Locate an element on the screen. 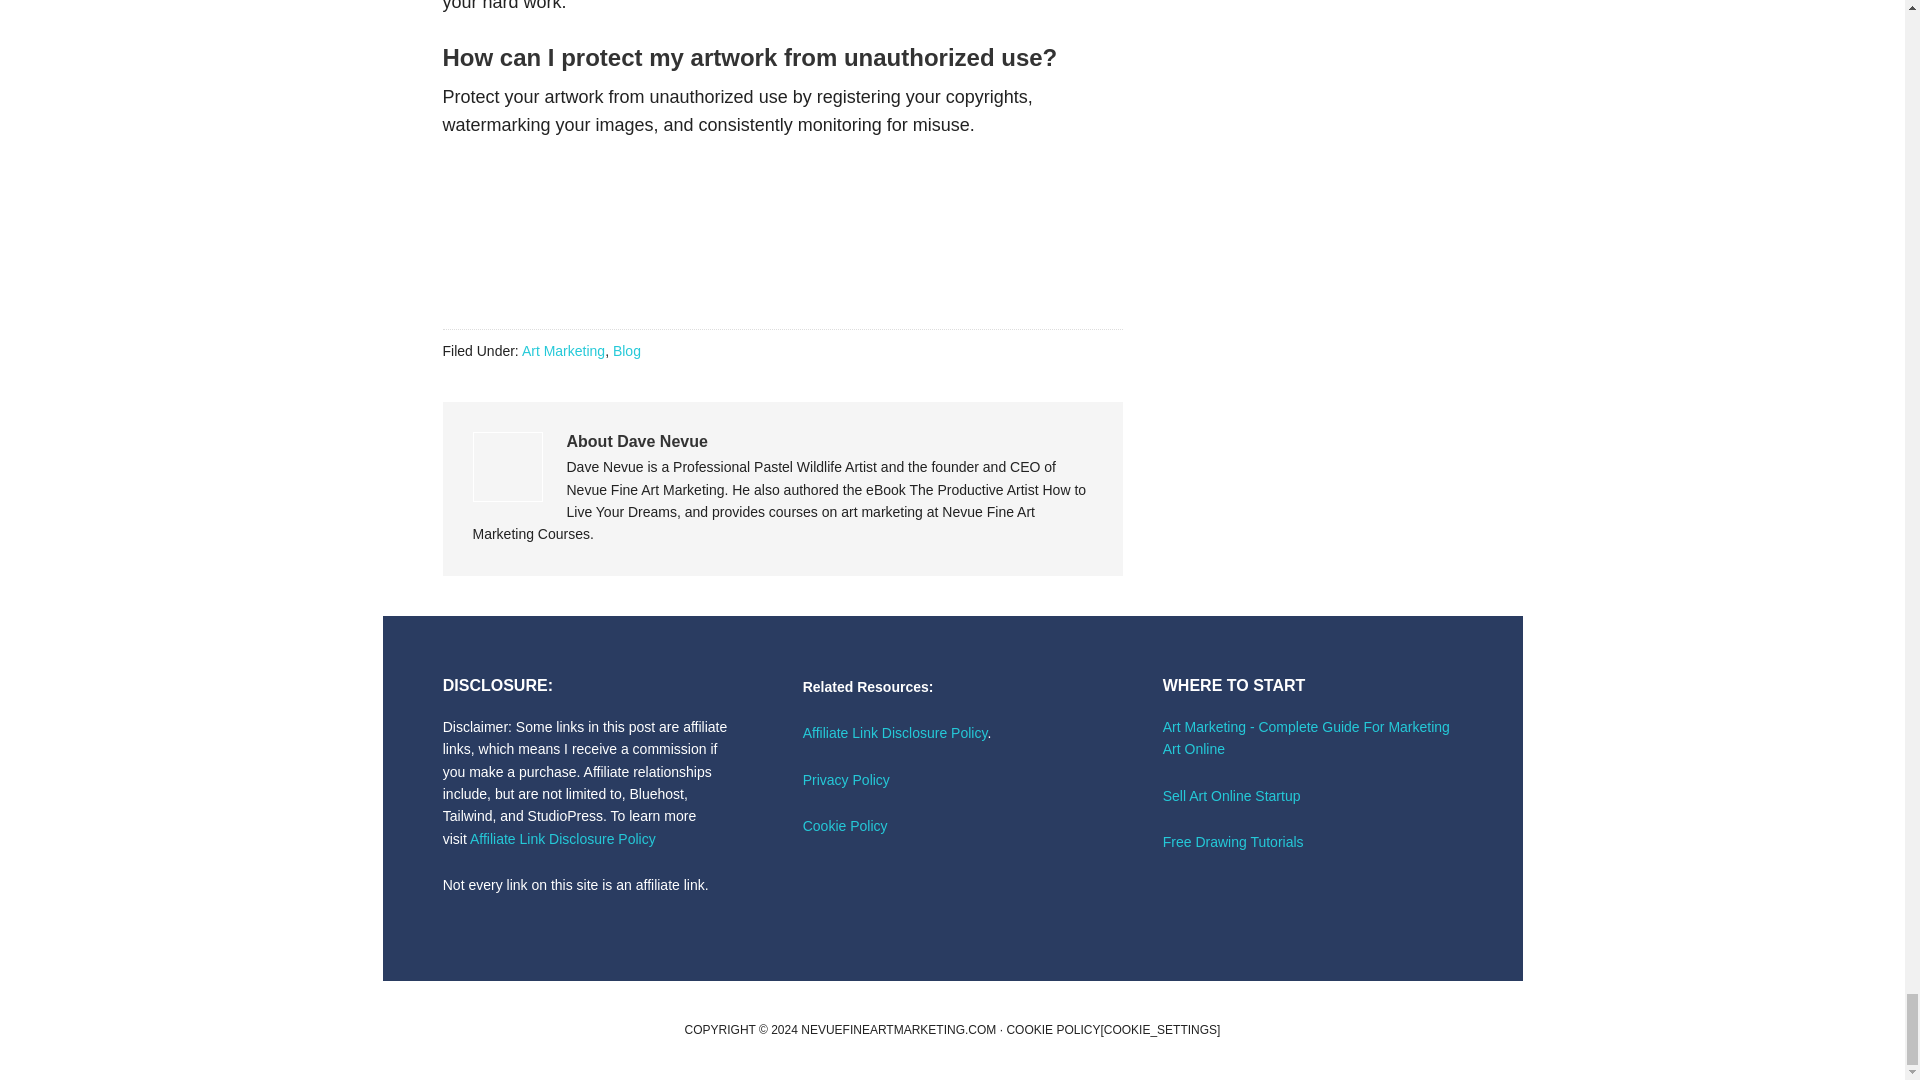 The height and width of the screenshot is (1080, 1920). Art Marketing is located at coordinates (563, 350).